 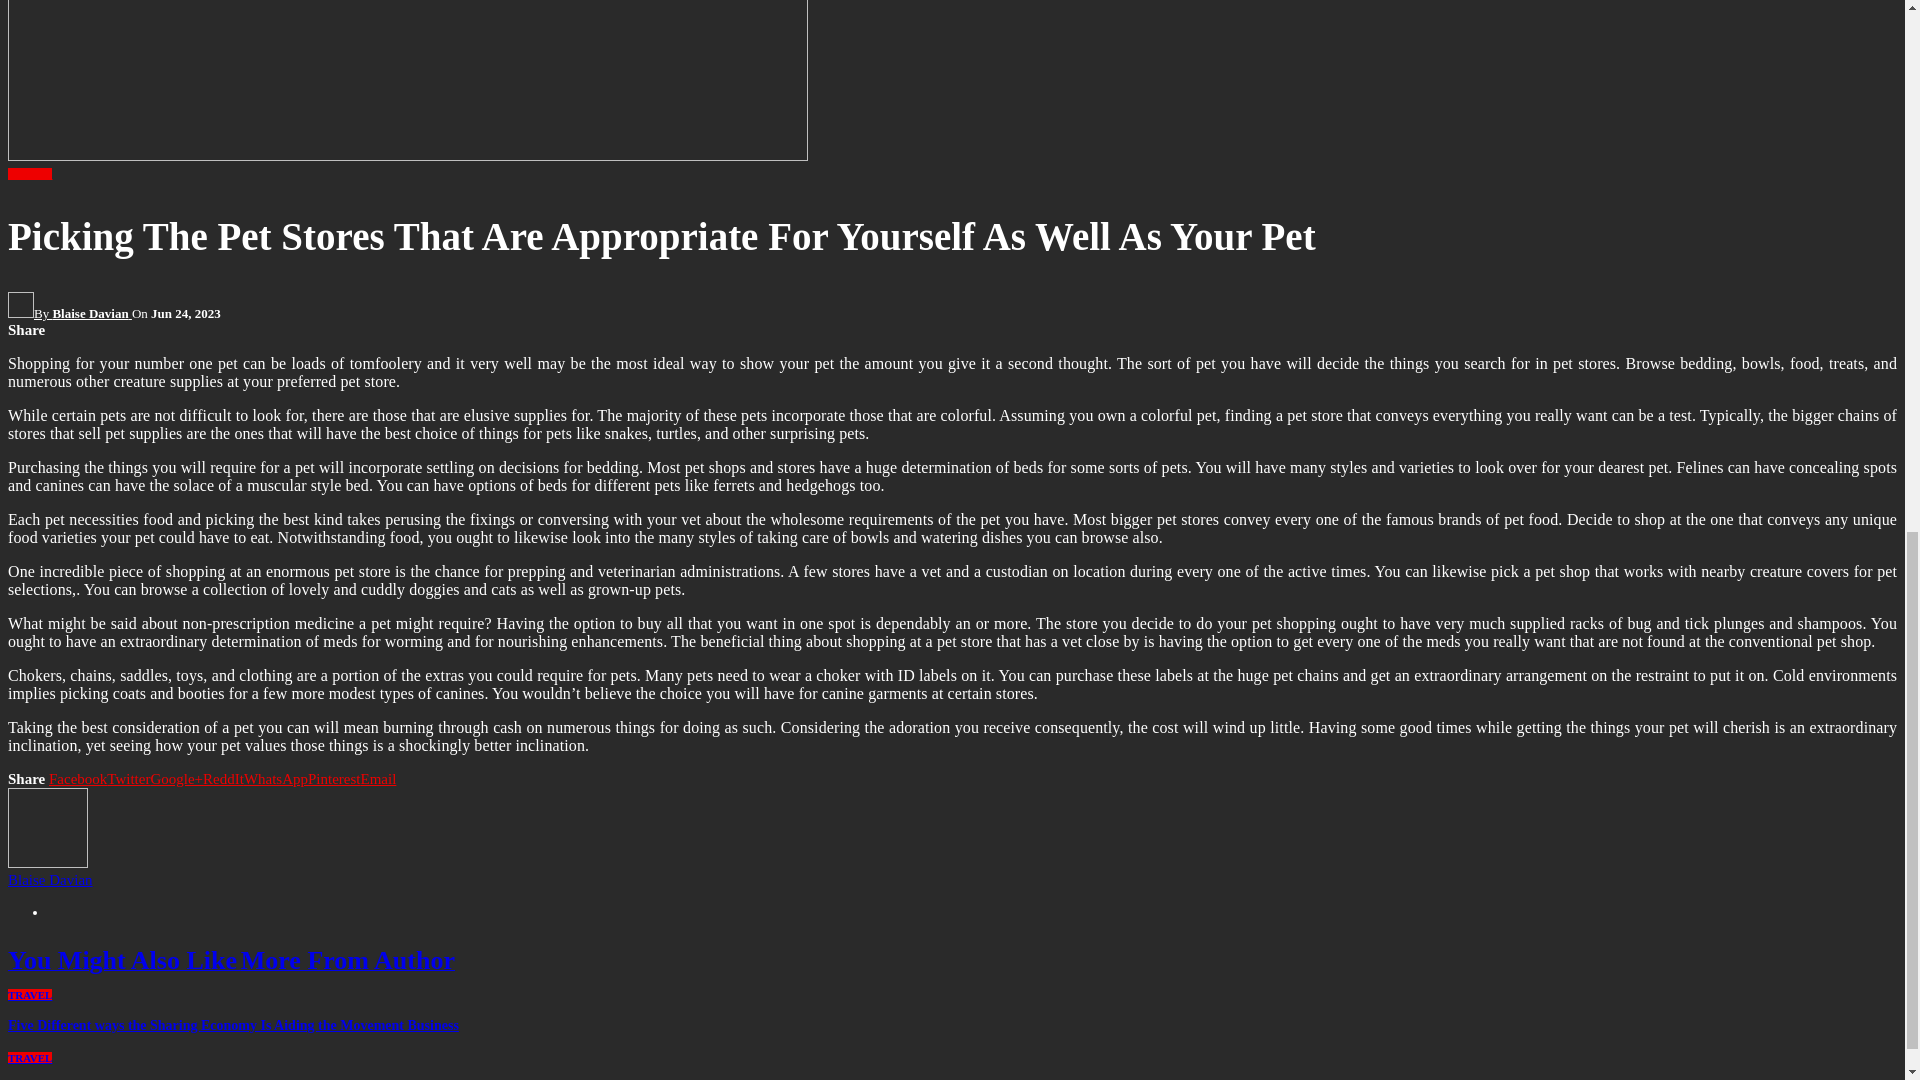 I want to click on Twitter, so click(x=128, y=779).